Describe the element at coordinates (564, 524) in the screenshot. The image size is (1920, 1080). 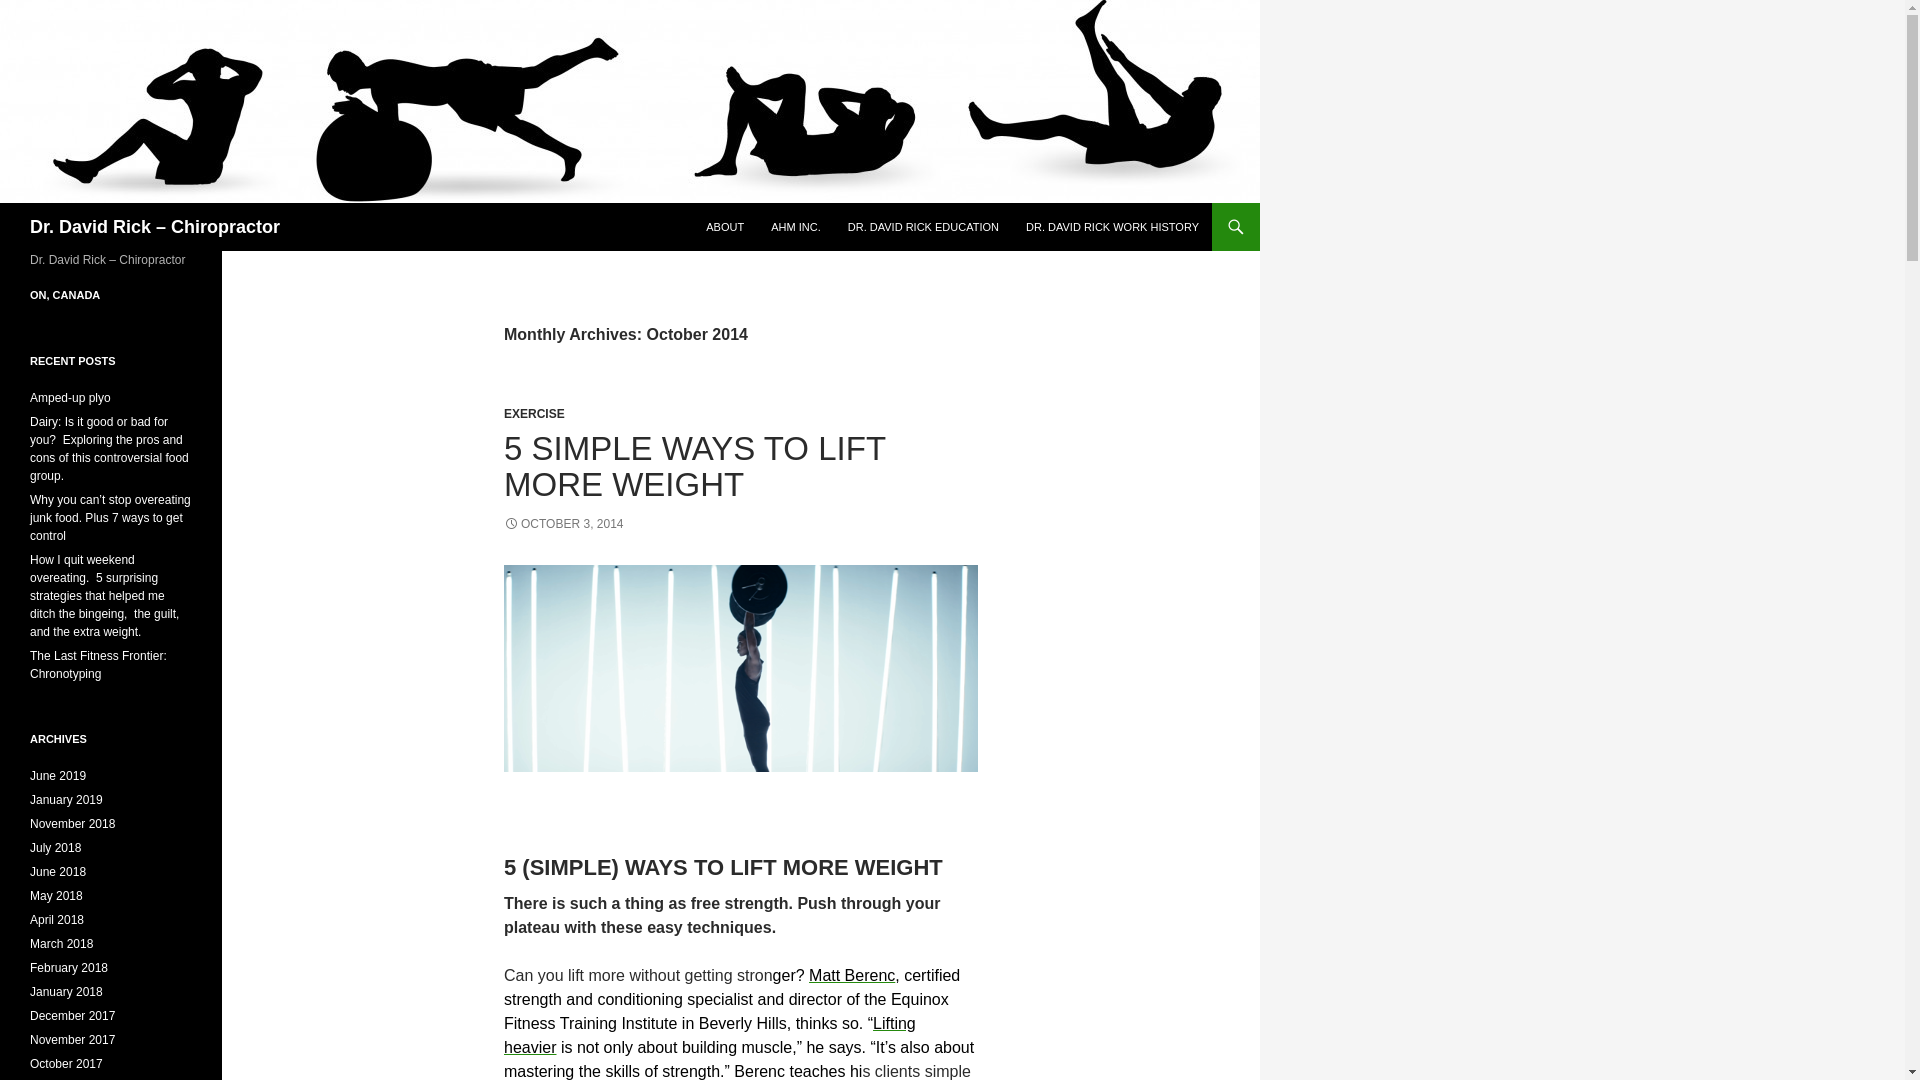
I see `OCTOBER 3, 2014` at that location.